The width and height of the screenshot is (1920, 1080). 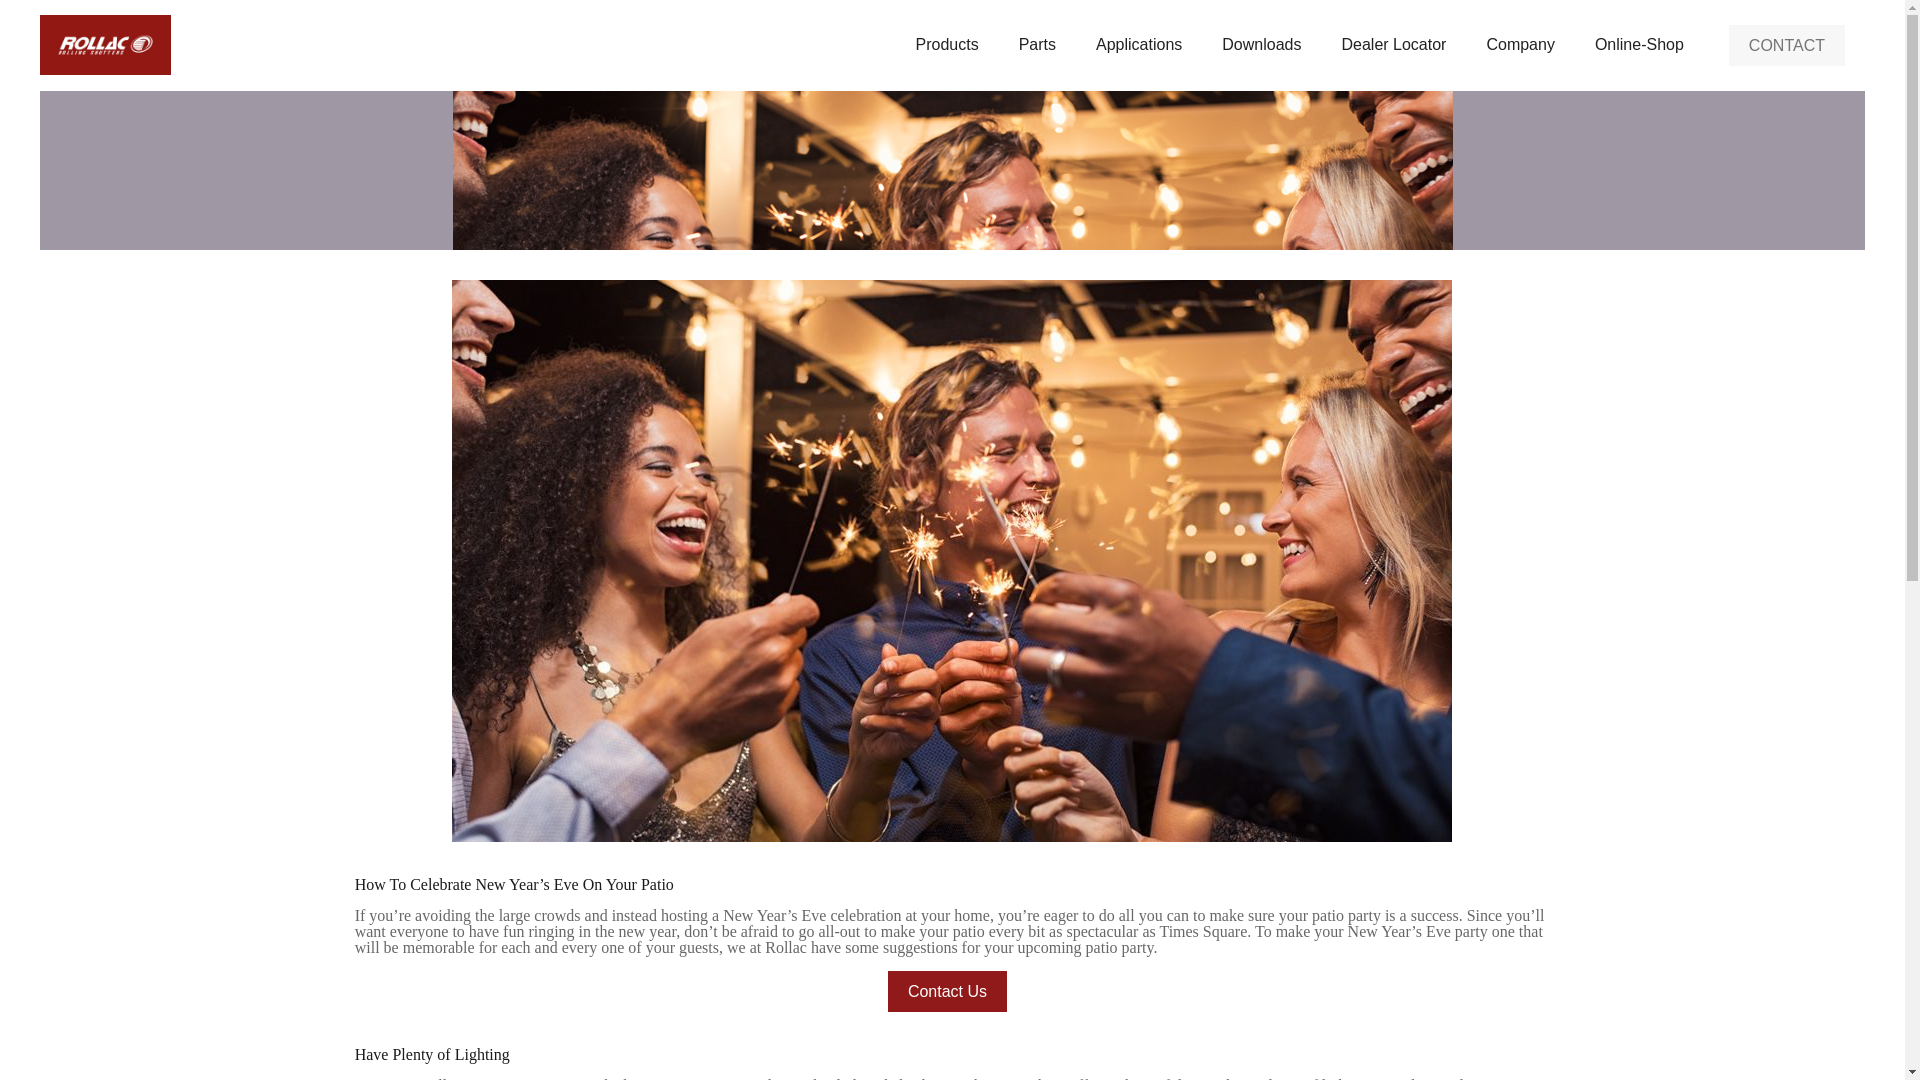 I want to click on Dealer Locator, so click(x=1393, y=44).